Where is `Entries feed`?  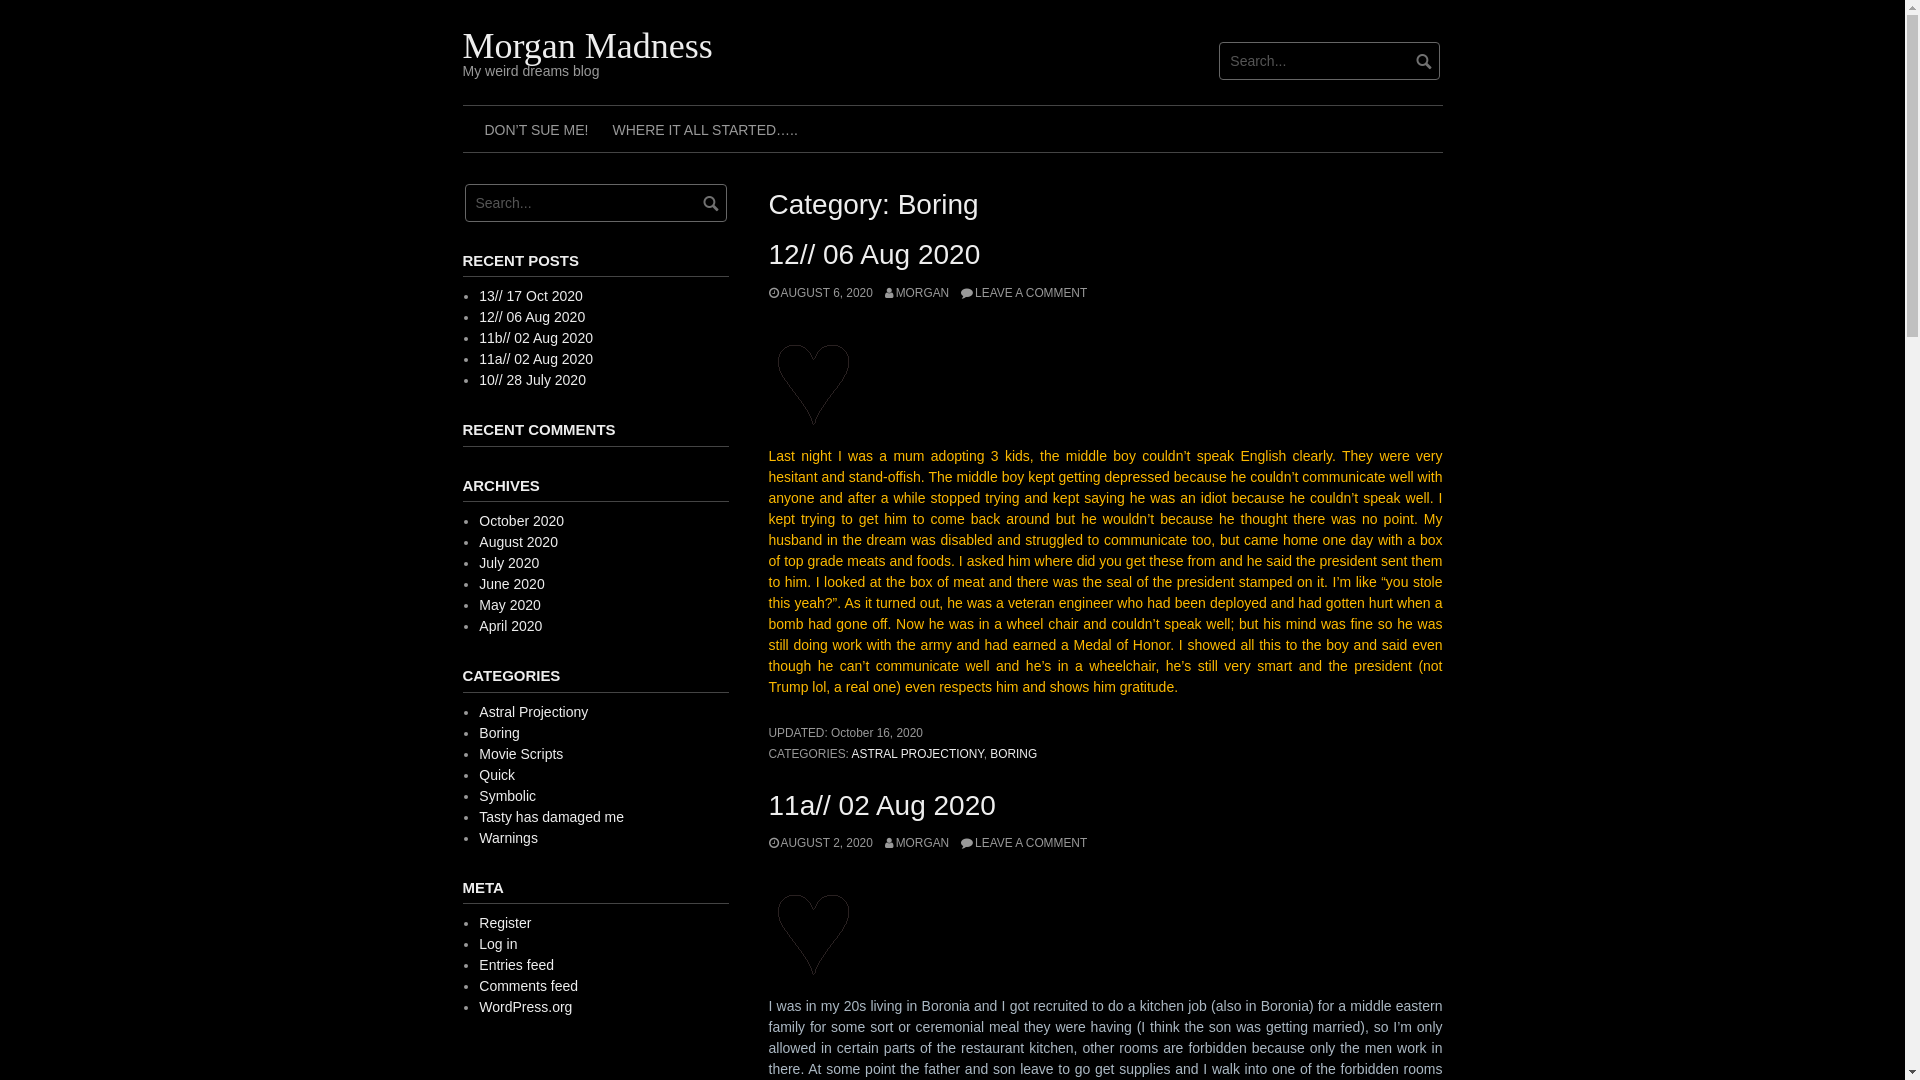 Entries feed is located at coordinates (516, 965).